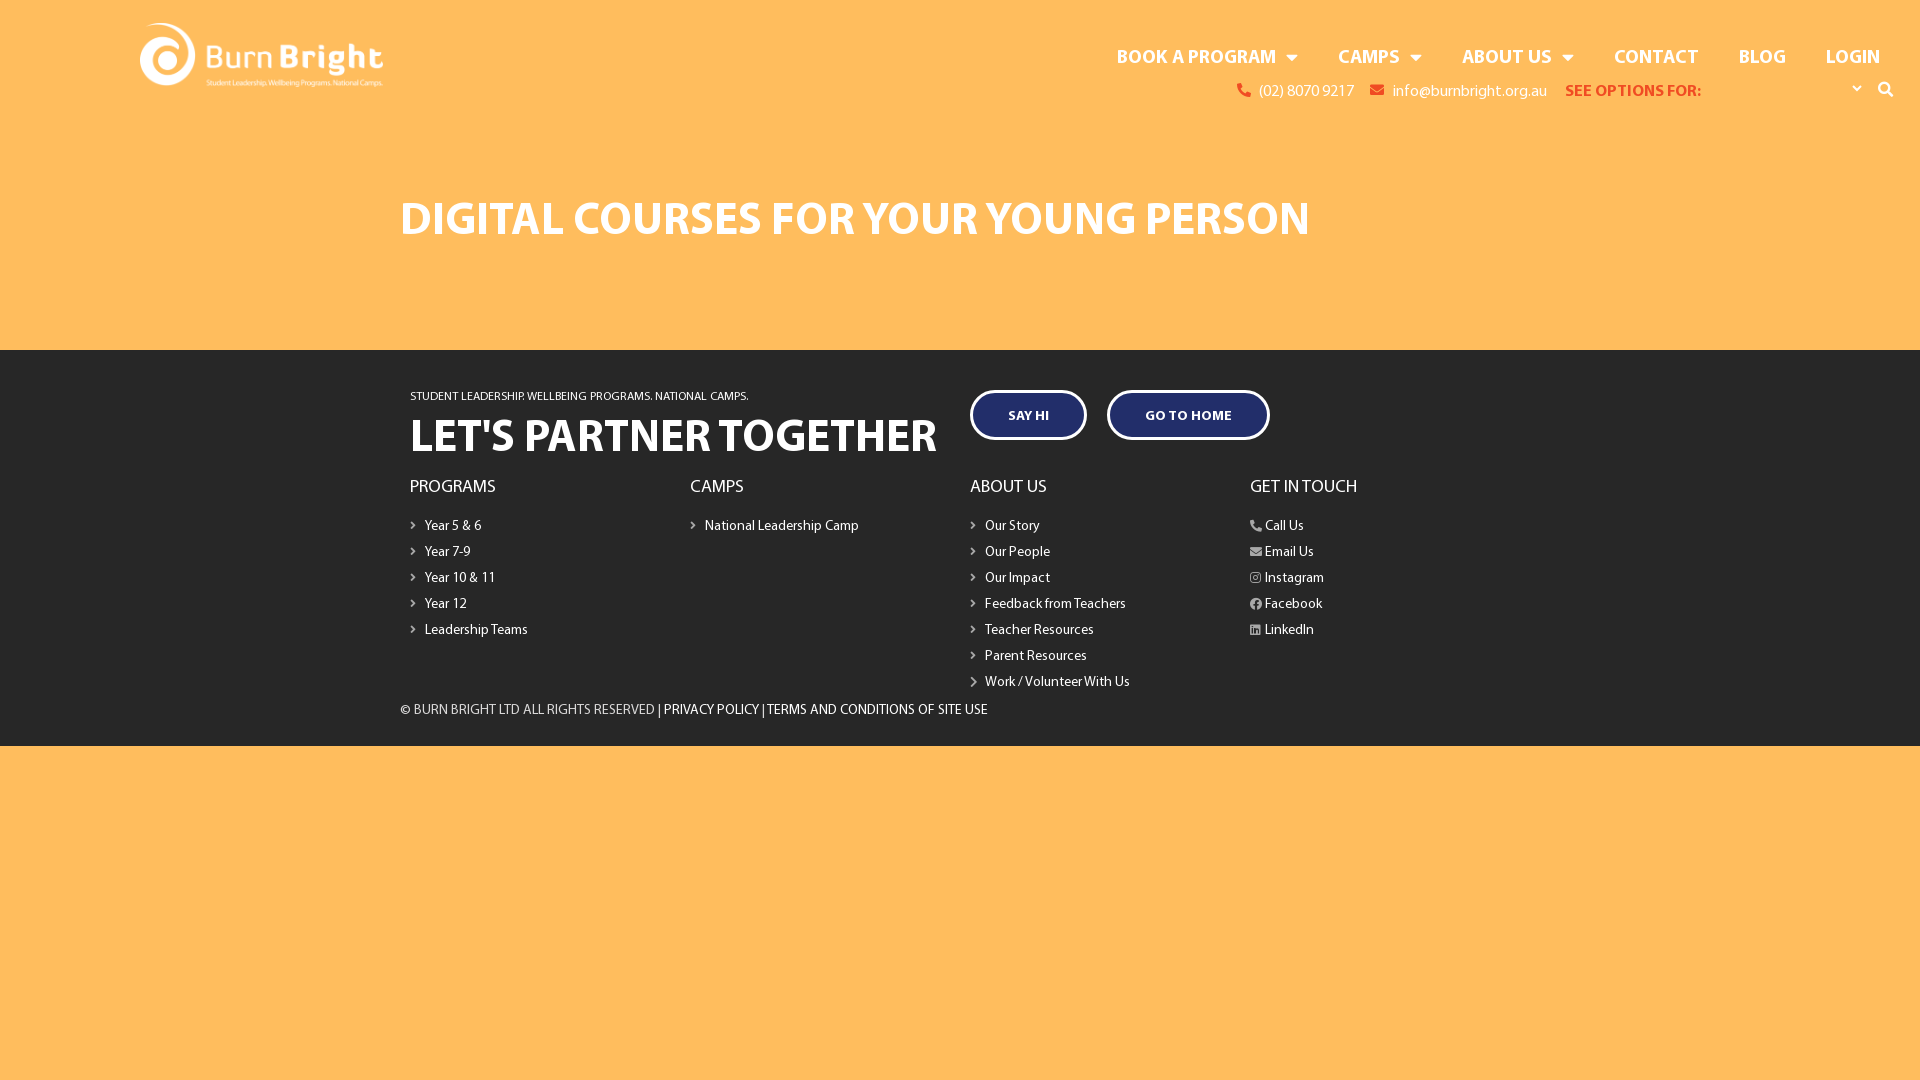 The width and height of the screenshot is (1920, 1080). What do you see at coordinates (1380, 578) in the screenshot?
I see `Instagram` at bounding box center [1380, 578].